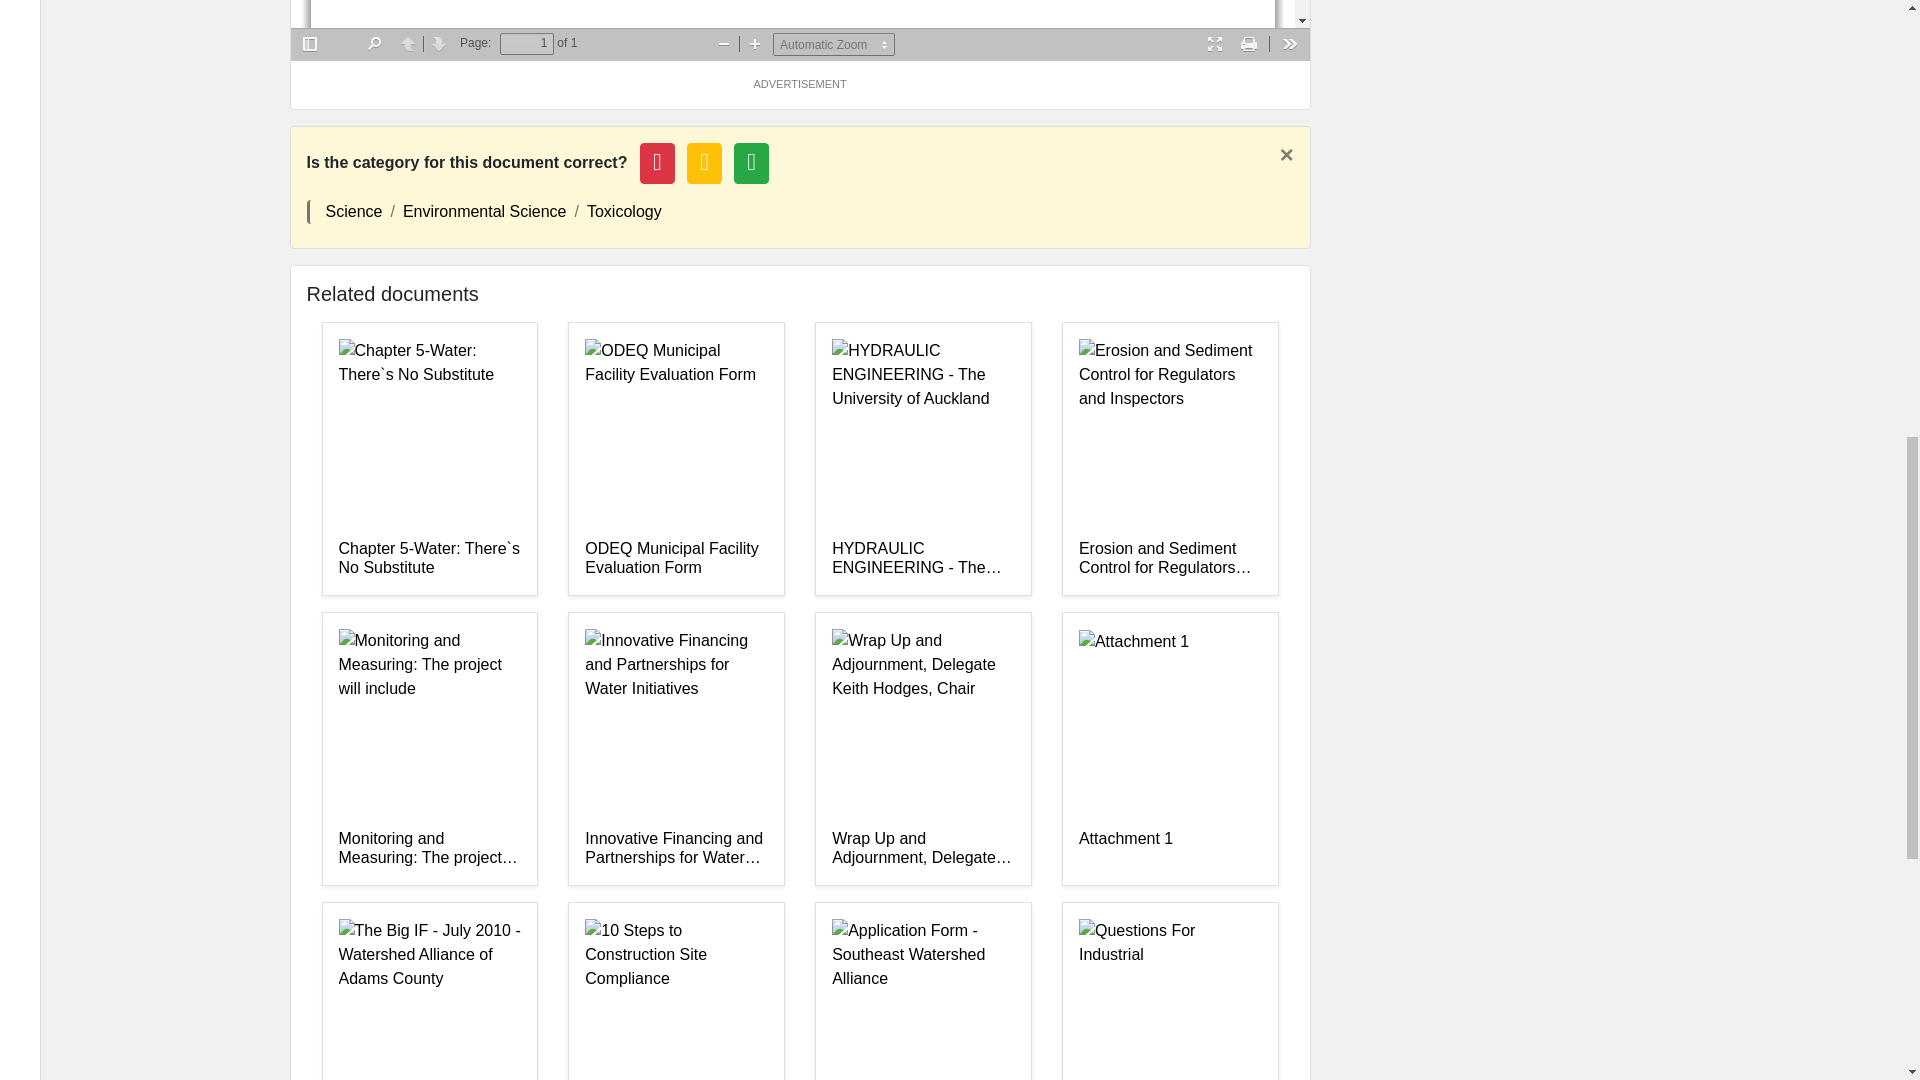 The width and height of the screenshot is (1920, 1080). What do you see at coordinates (923, 849) in the screenshot?
I see `Wrap Up and Adjournment, Delegate Keith Hodges, Chair` at bounding box center [923, 849].